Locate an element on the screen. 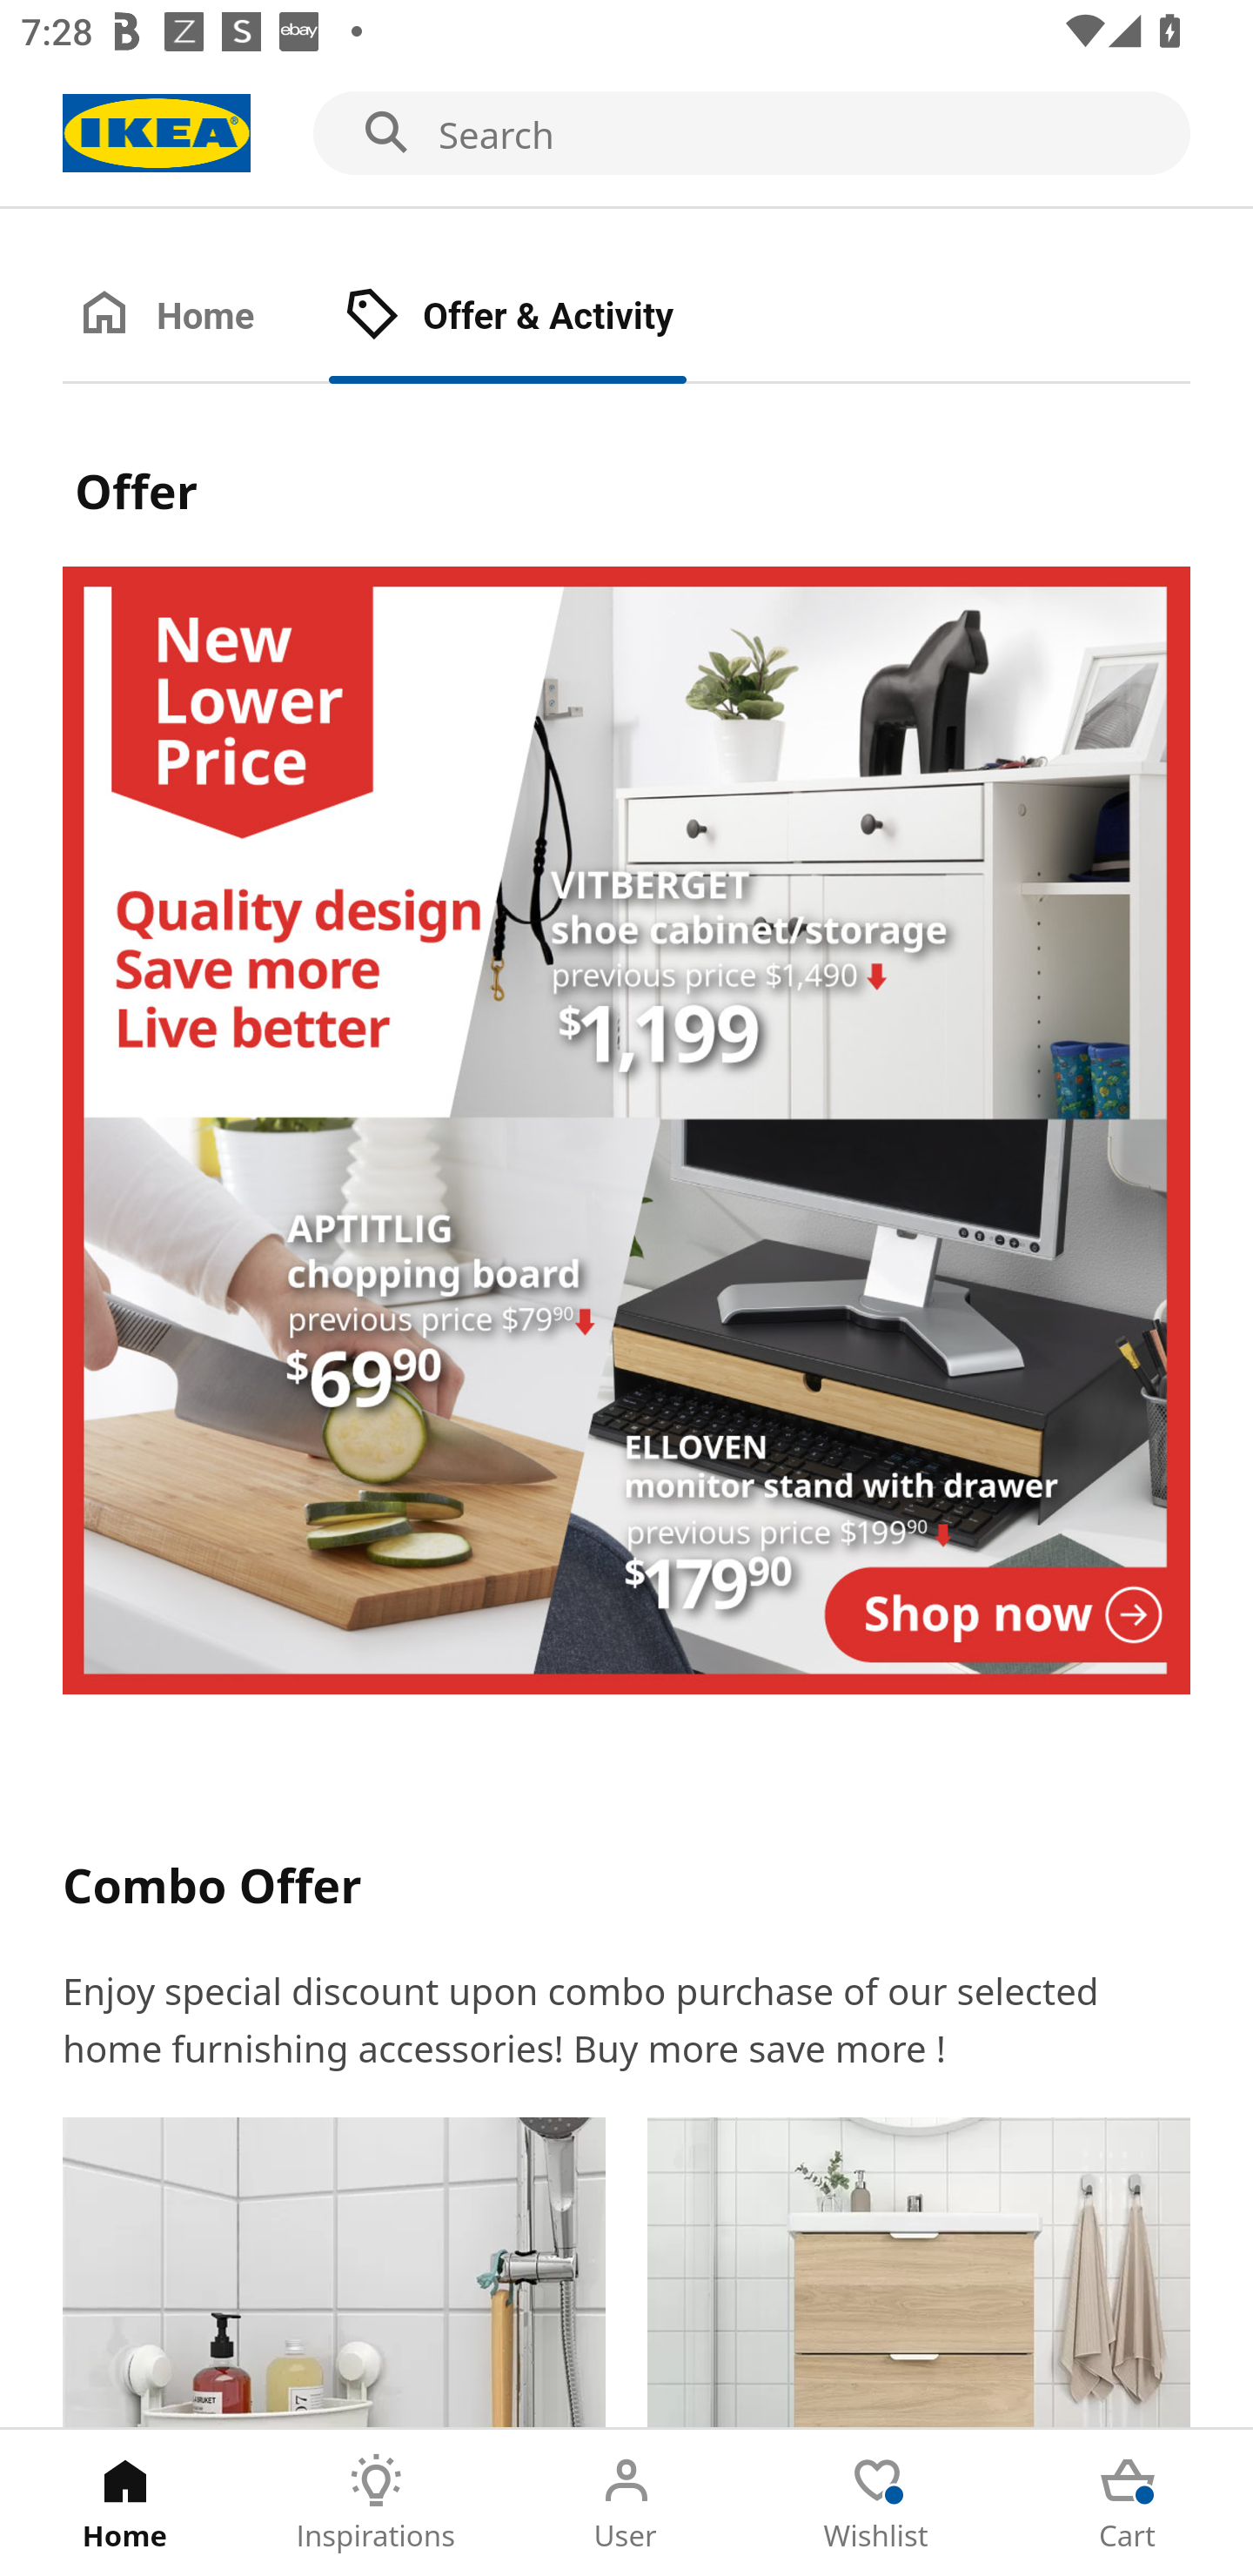  Inspirations
Tab 2 of 5 is located at coordinates (376, 2503).